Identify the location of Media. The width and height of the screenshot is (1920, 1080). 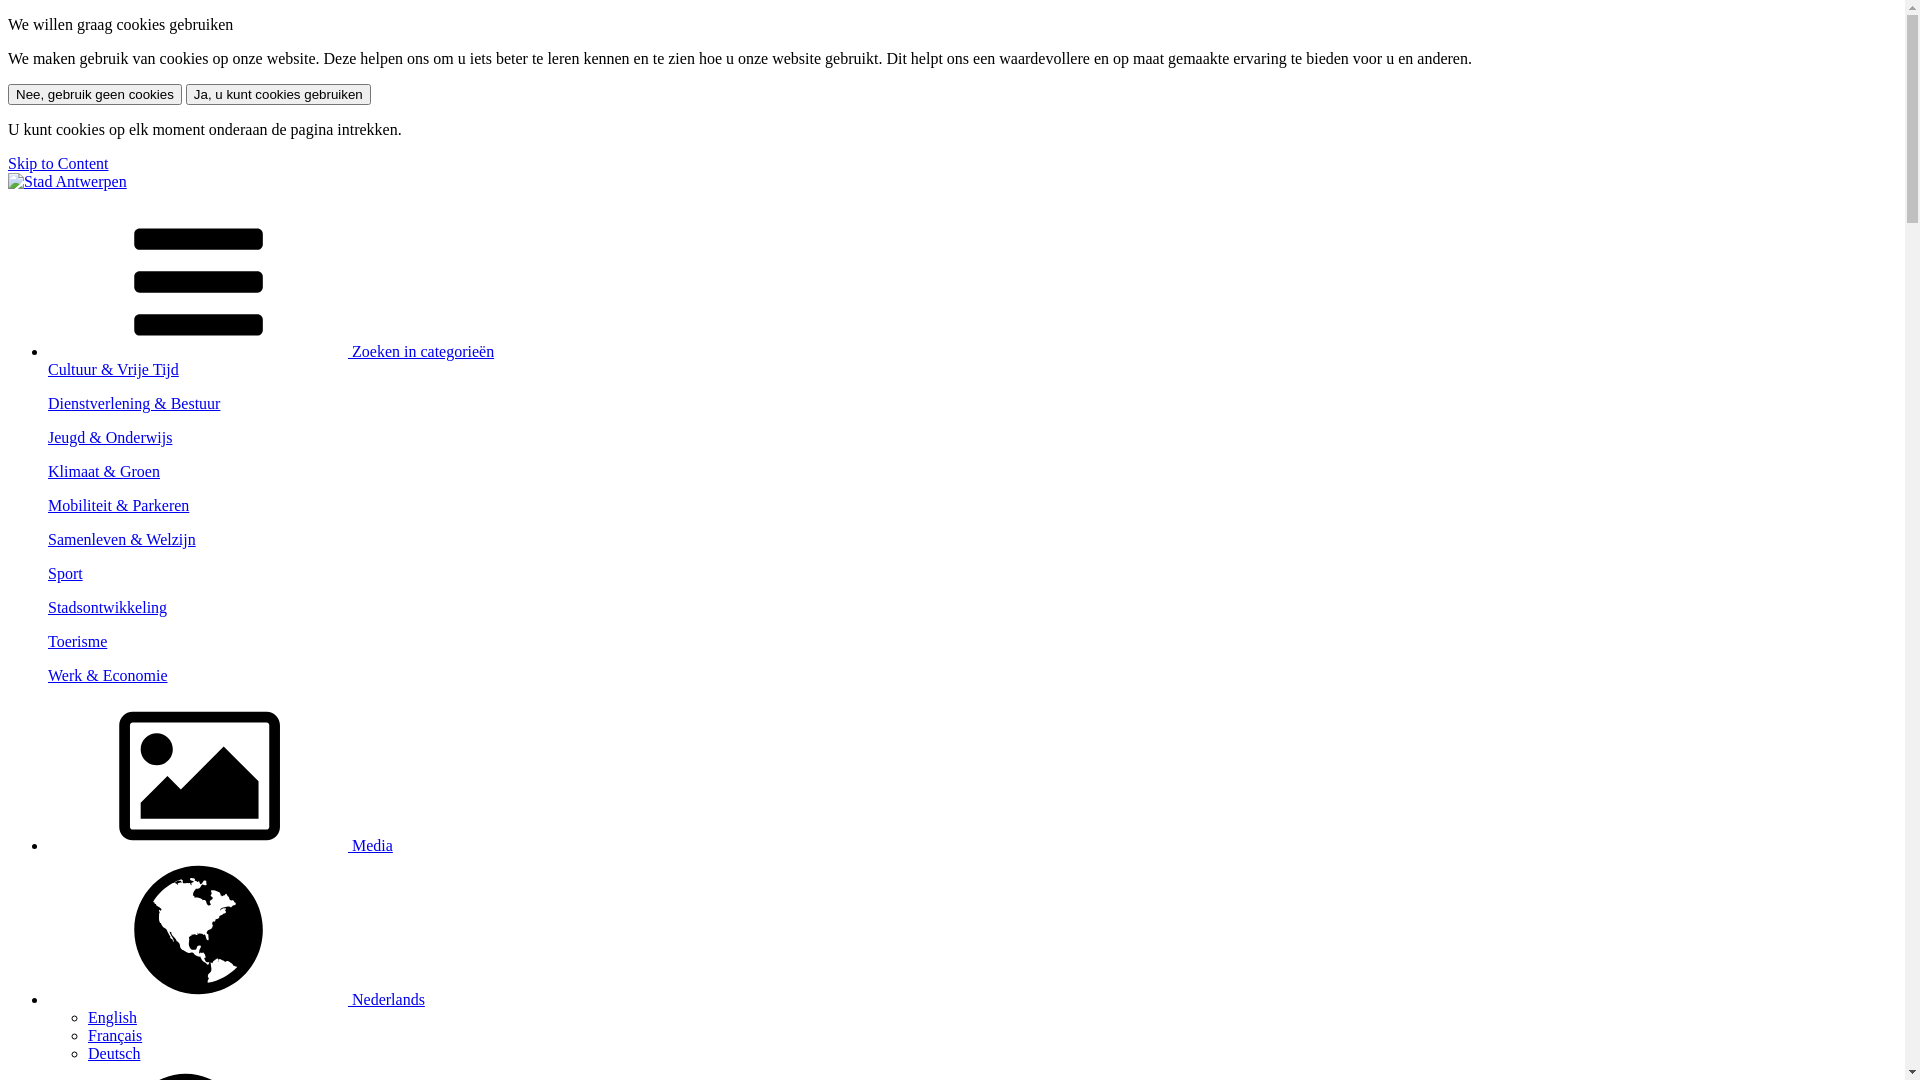
(220, 846).